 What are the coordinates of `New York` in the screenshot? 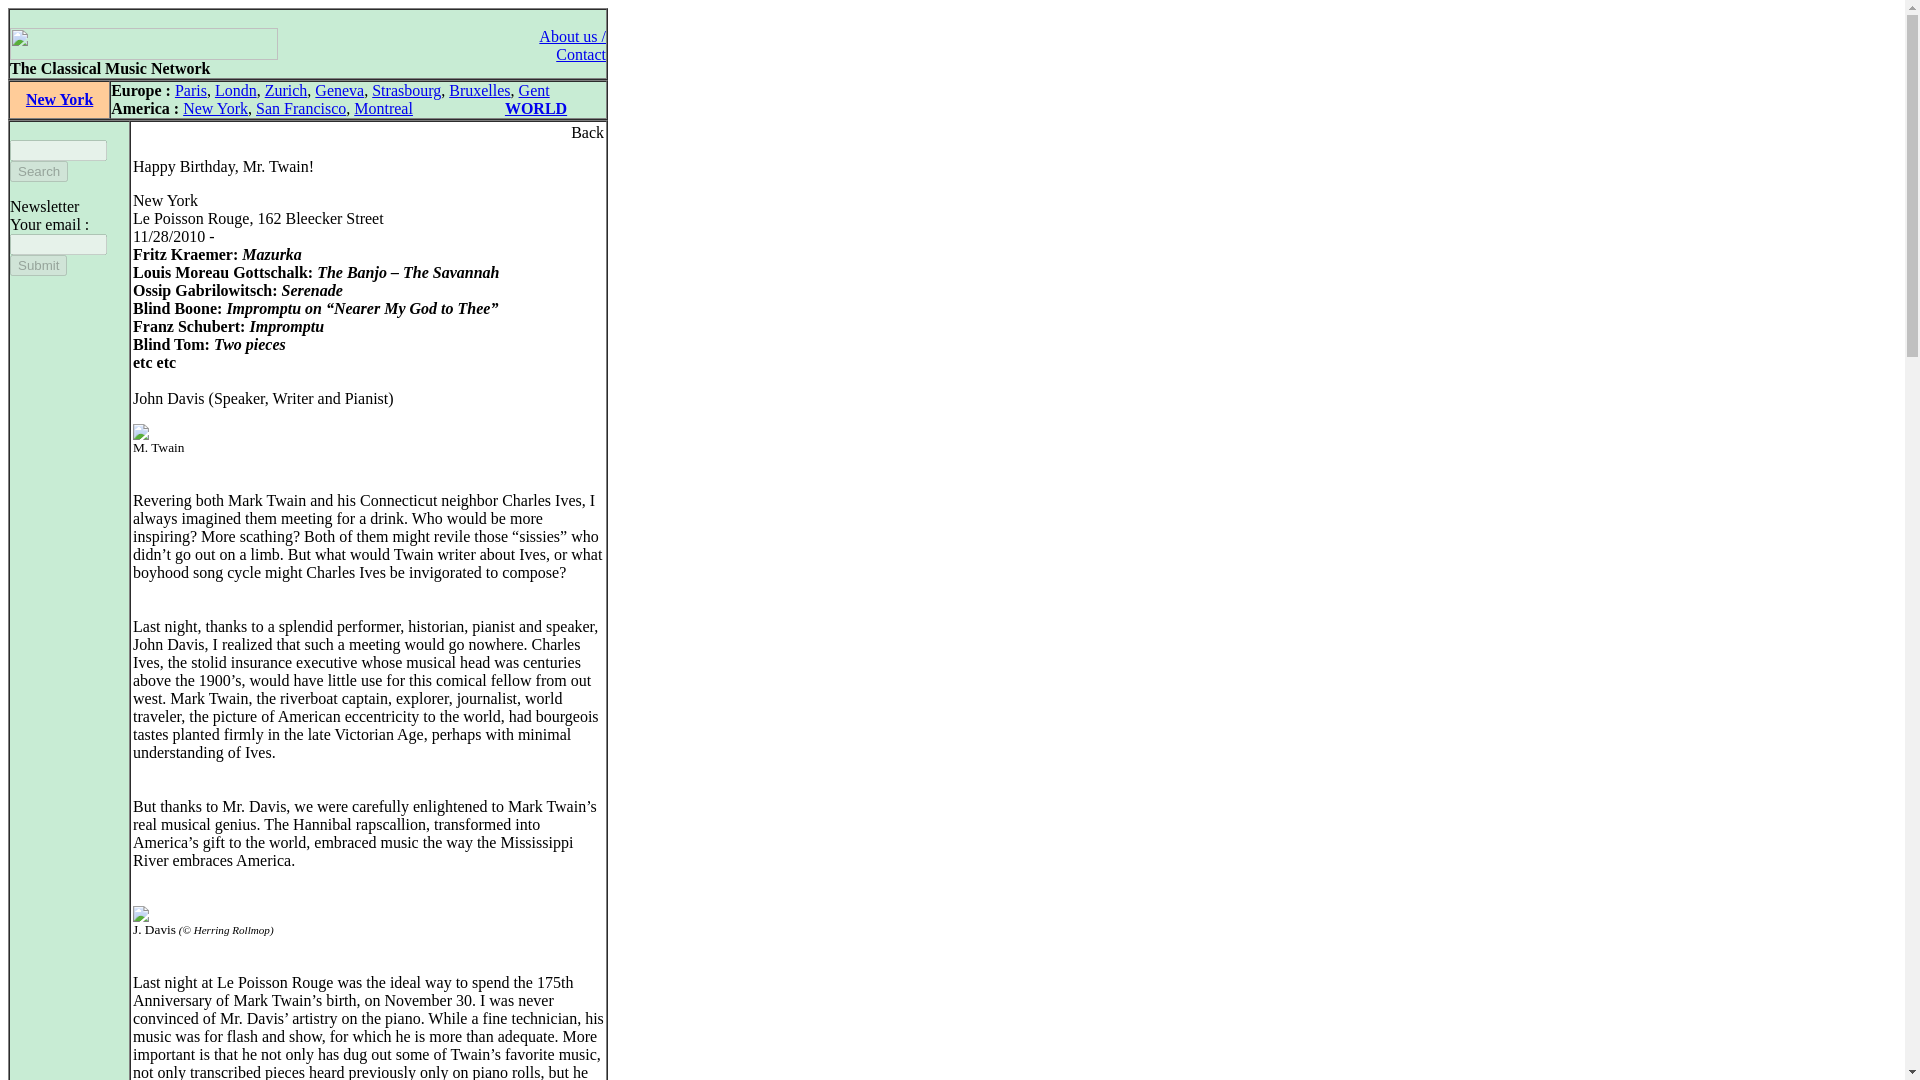 It's located at (214, 108).